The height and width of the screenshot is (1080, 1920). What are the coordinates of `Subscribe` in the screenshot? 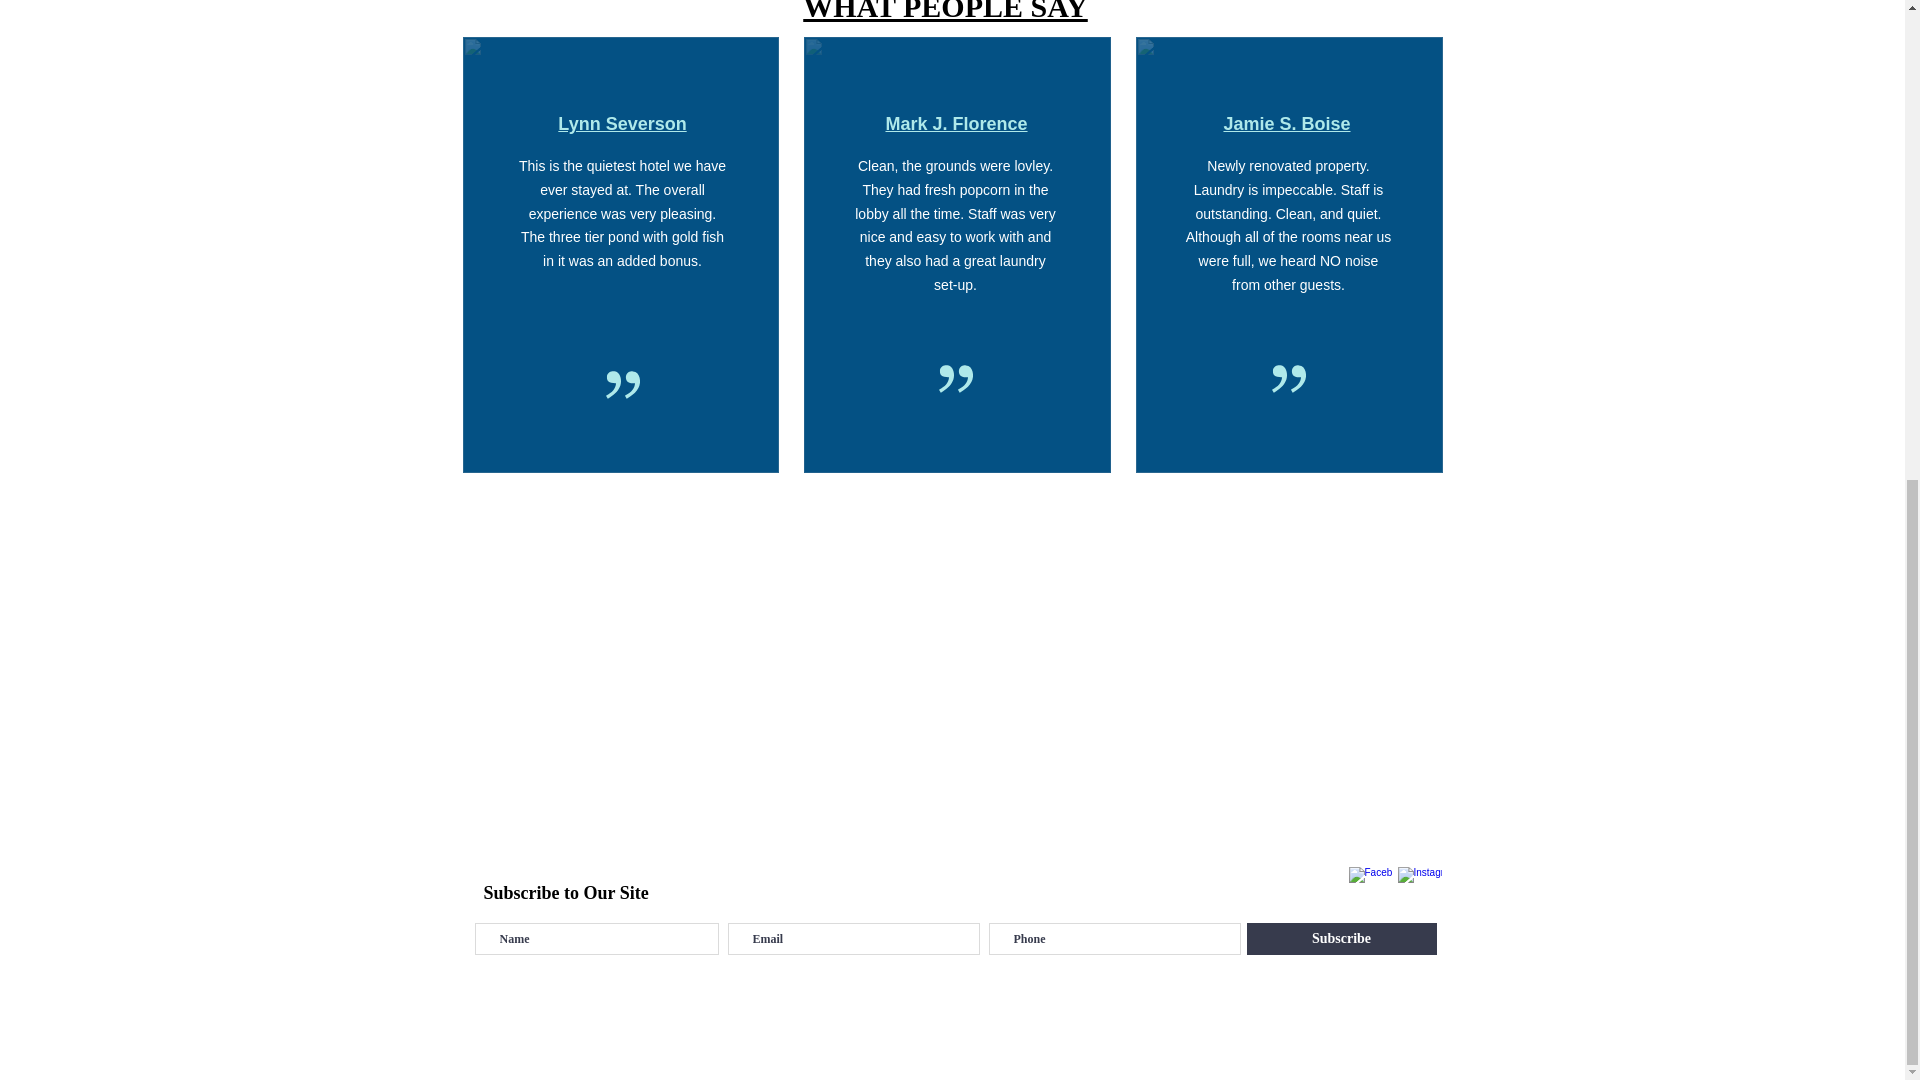 It's located at (1341, 938).